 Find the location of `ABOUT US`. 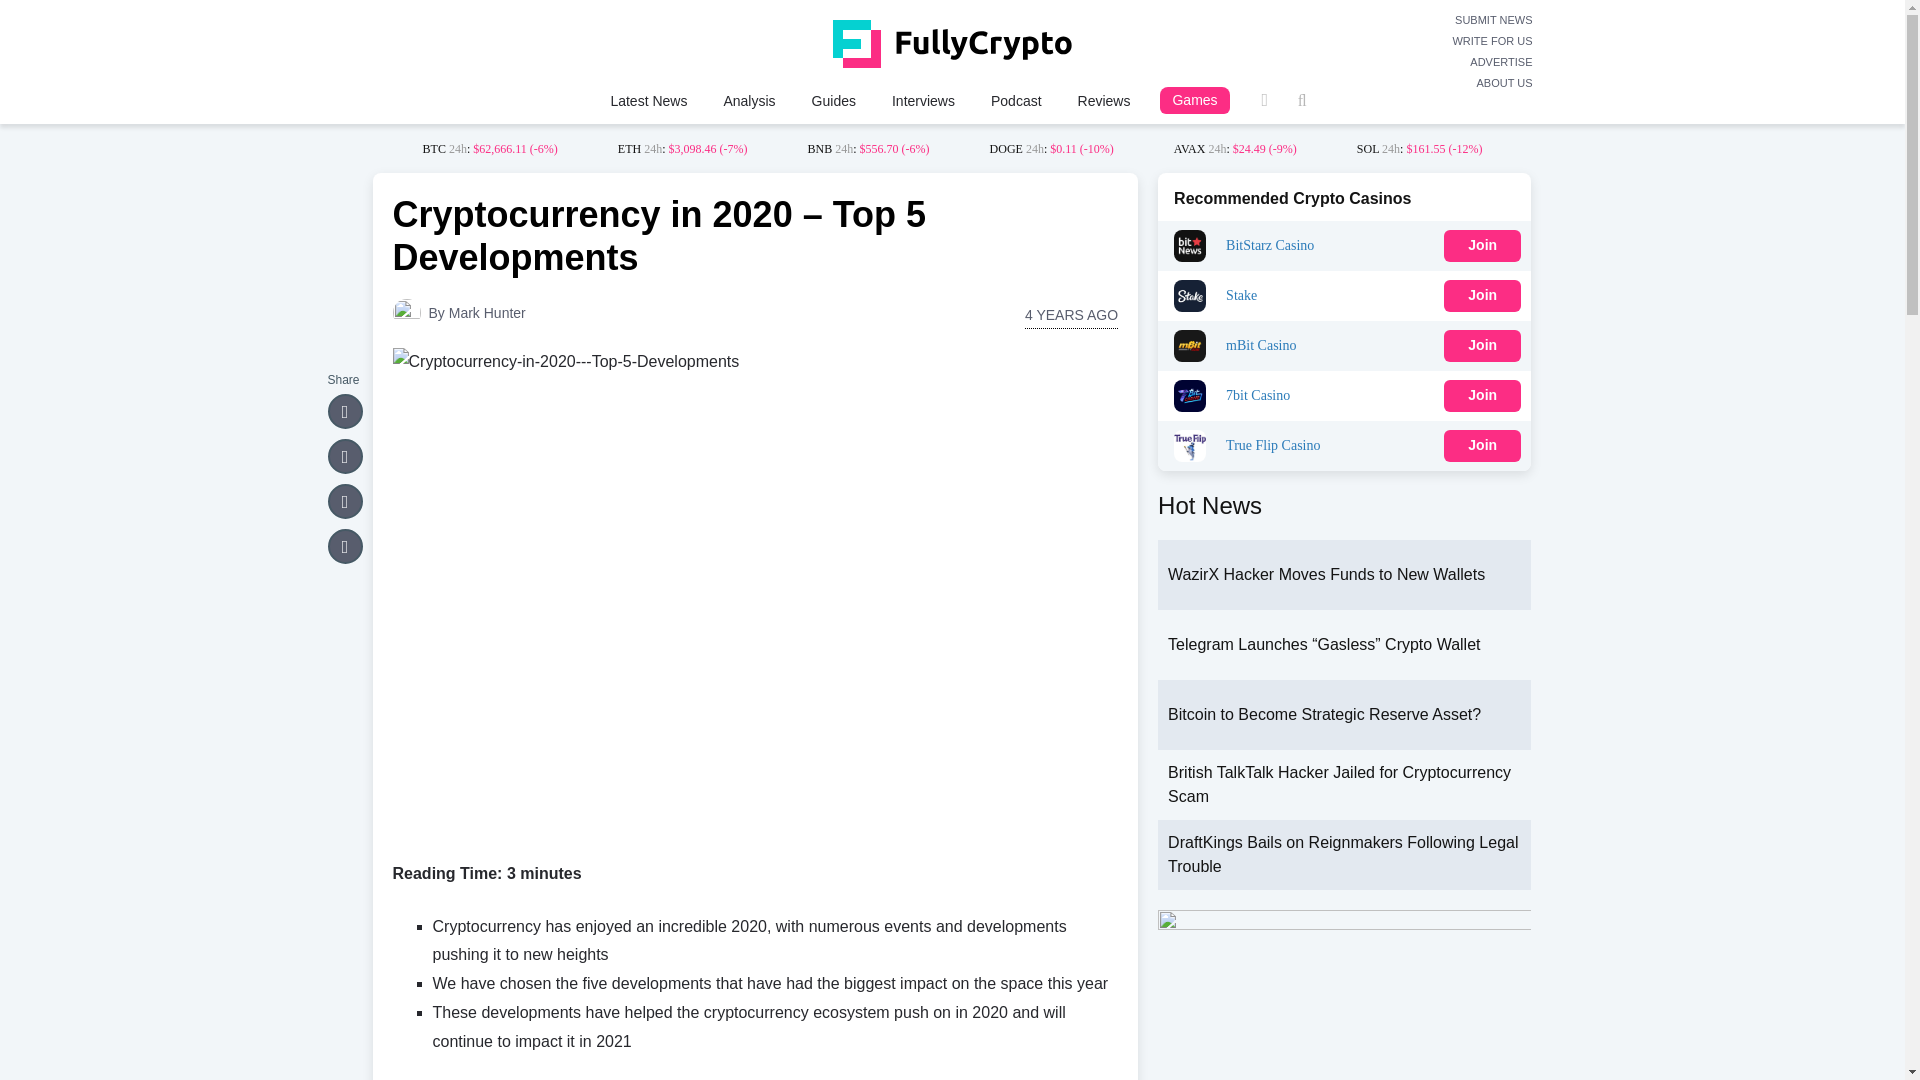

ABOUT US is located at coordinates (1492, 83).